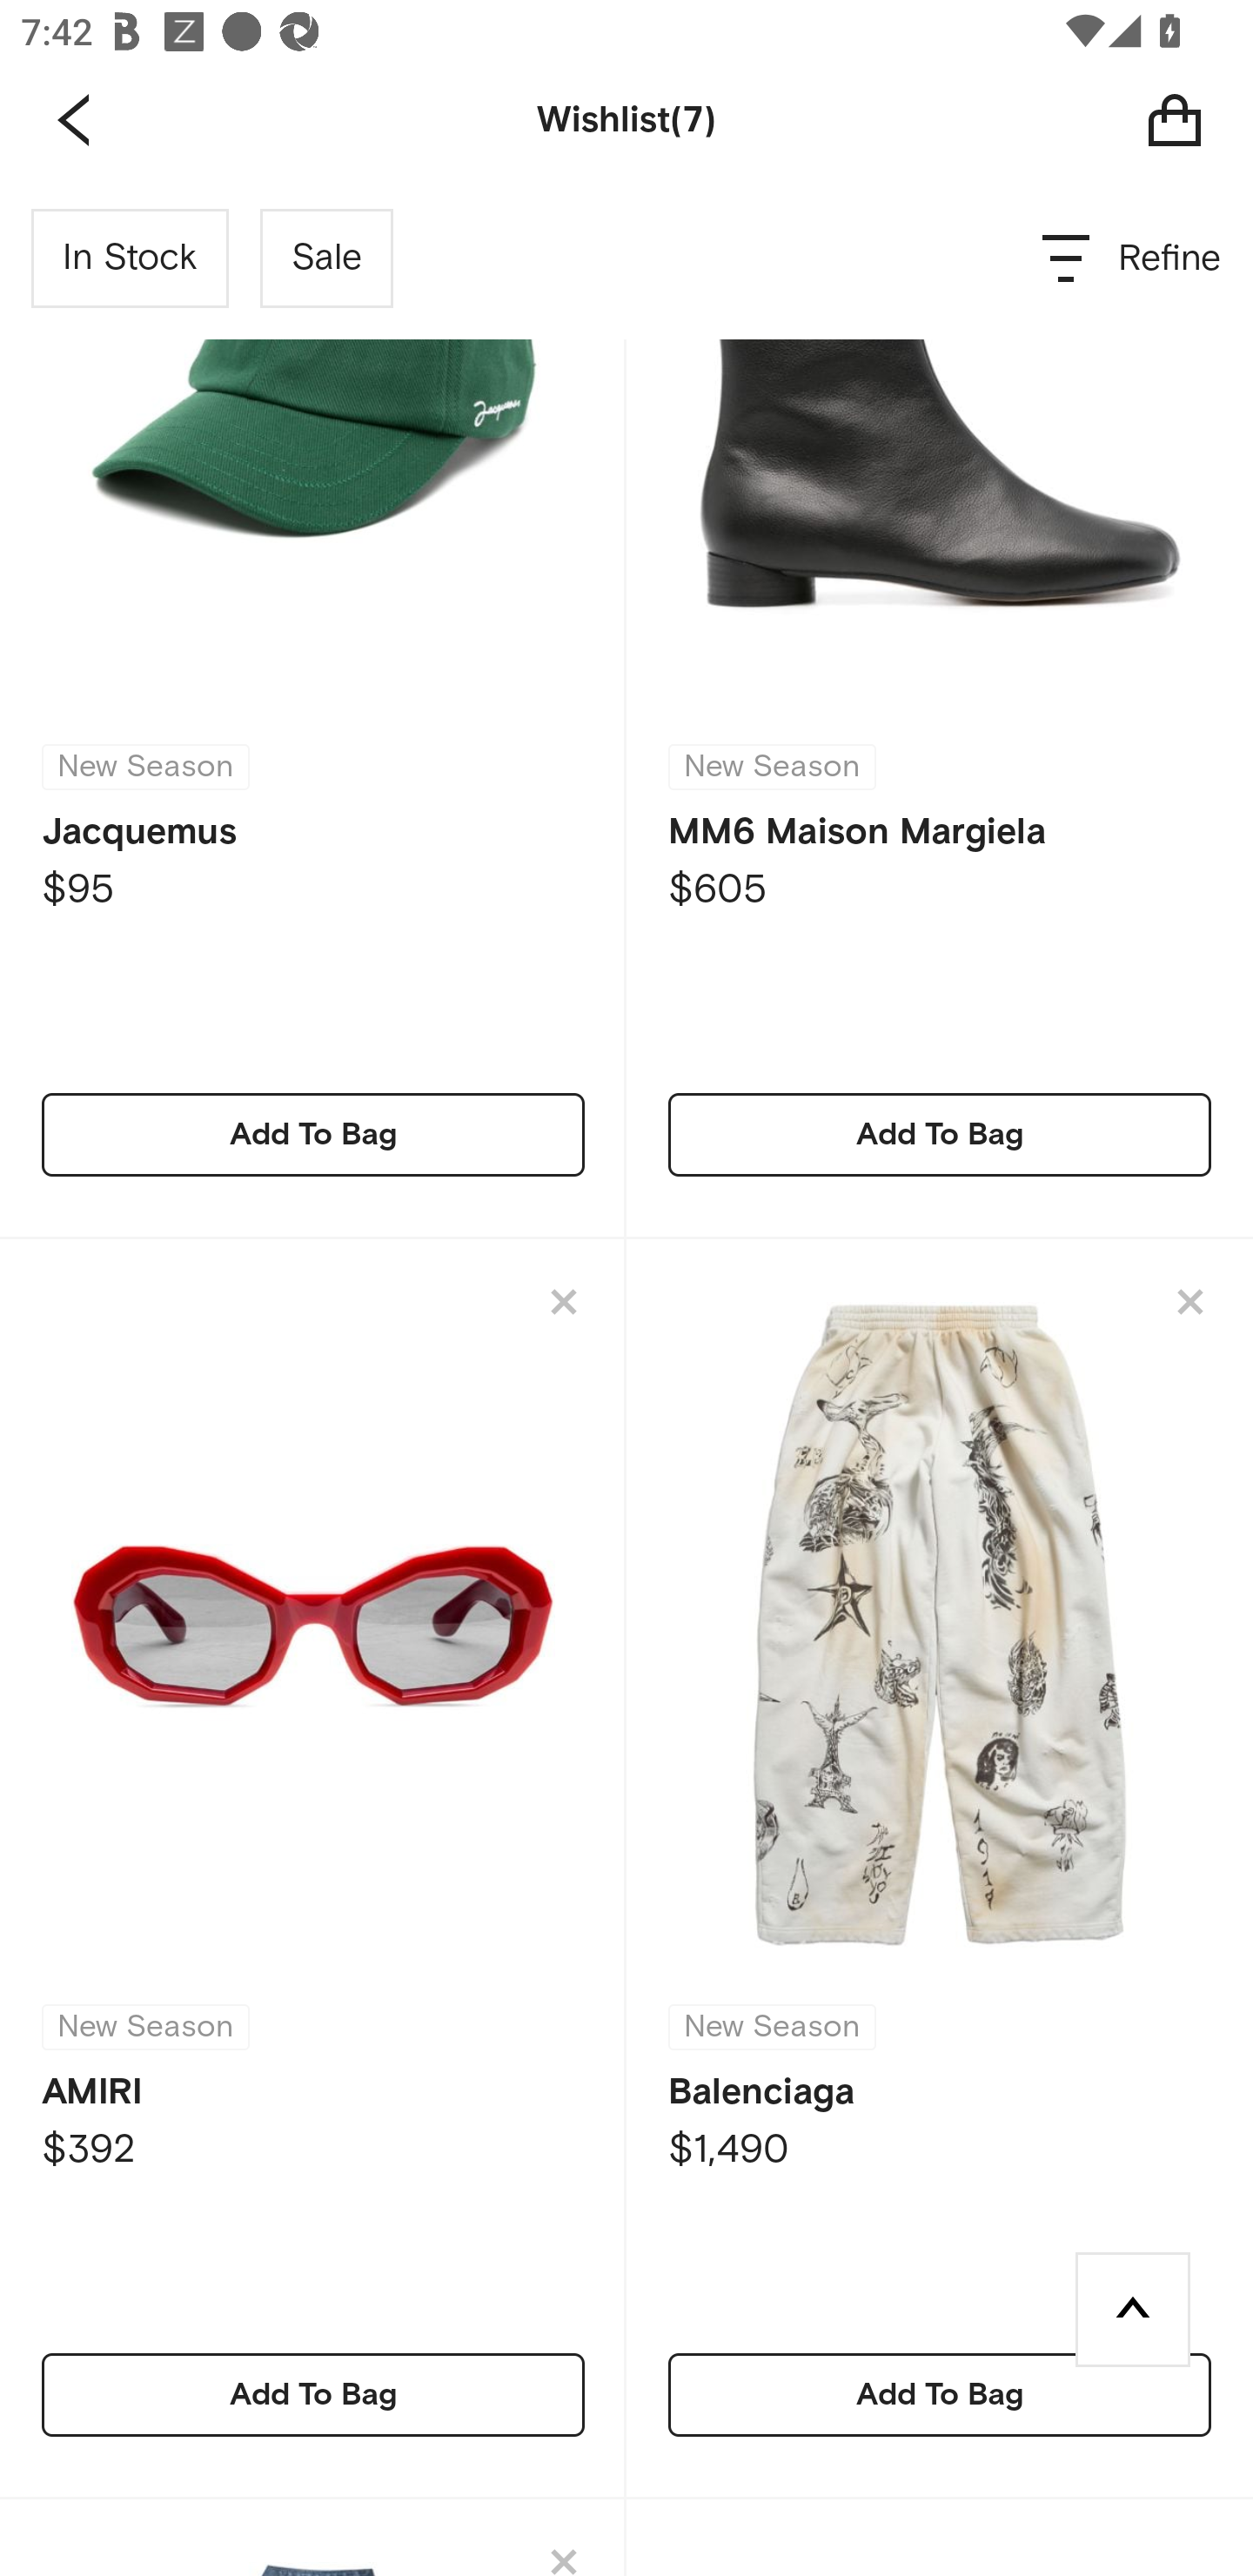  I want to click on New Season AMIRI $392 Add To Bag, so click(313, 1868).